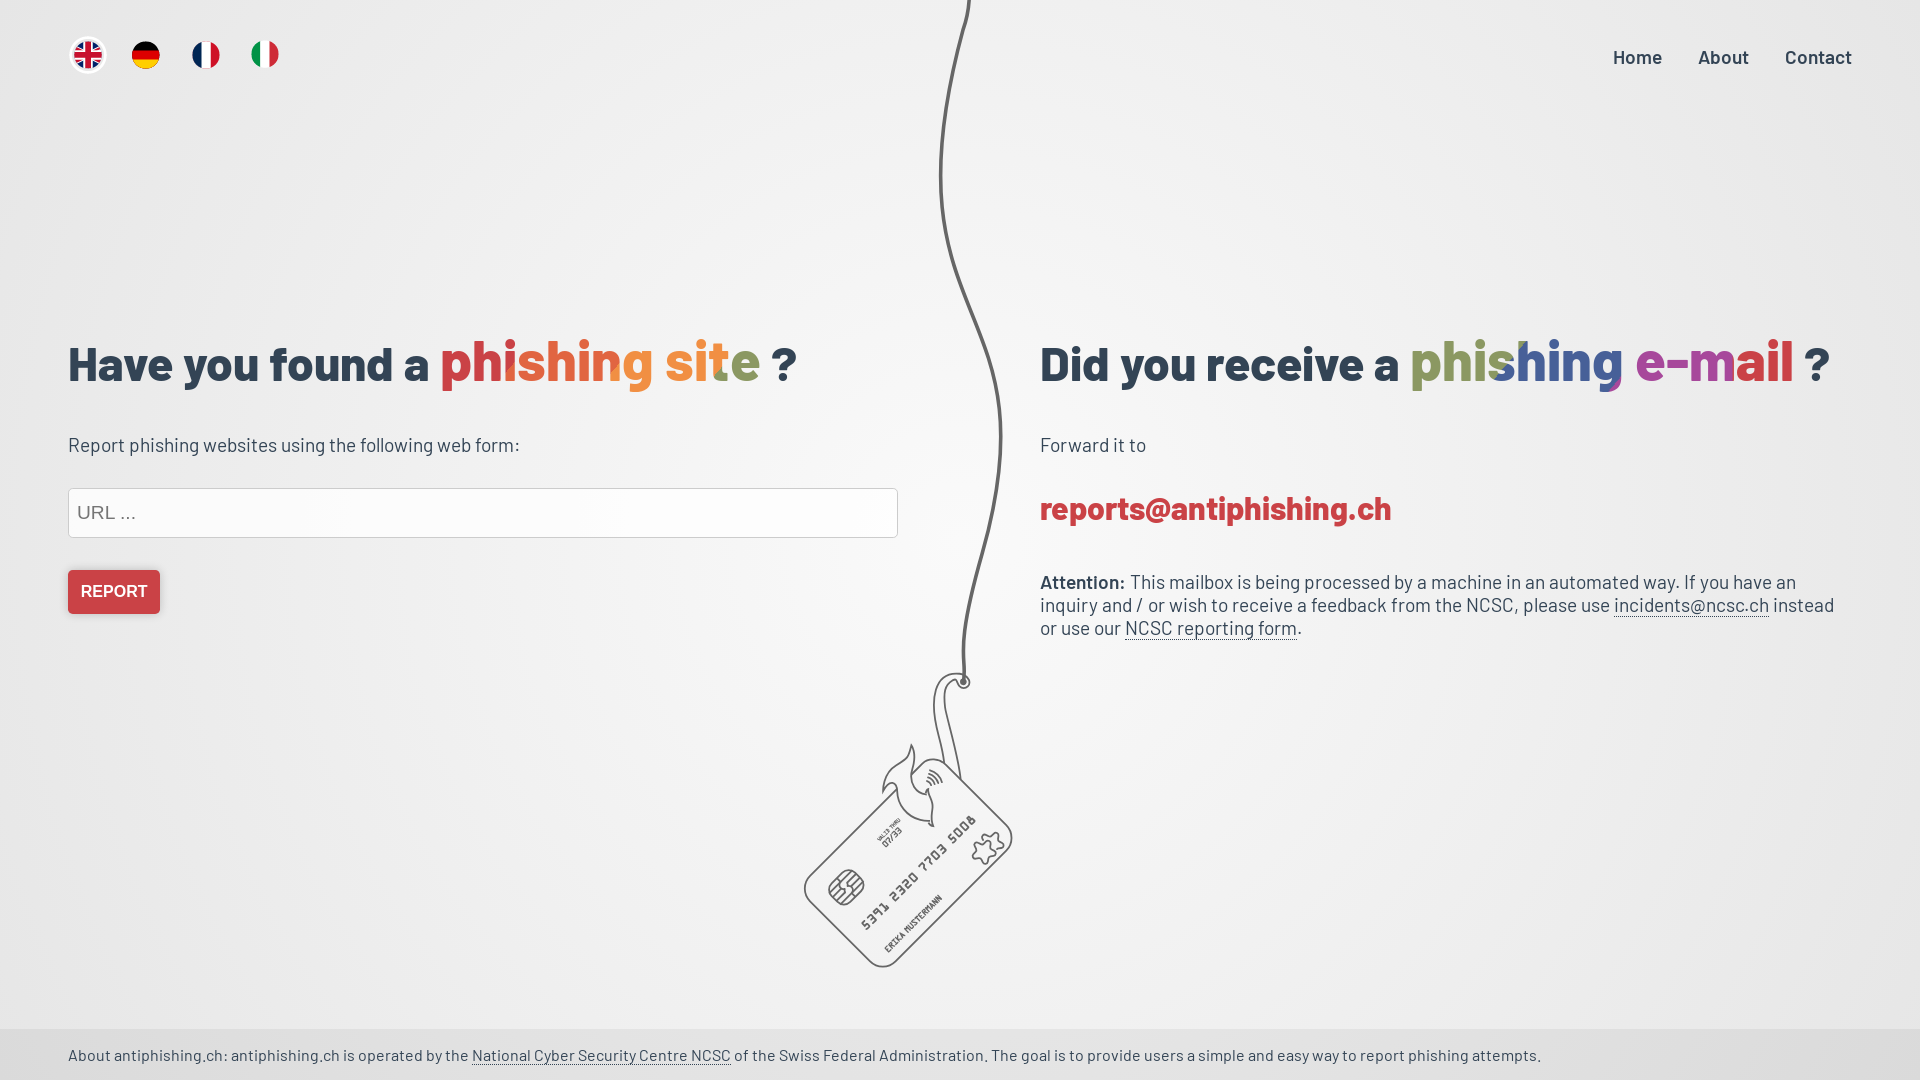  What do you see at coordinates (1446, 513) in the screenshot?
I see `reports@antiphishing.ch` at bounding box center [1446, 513].